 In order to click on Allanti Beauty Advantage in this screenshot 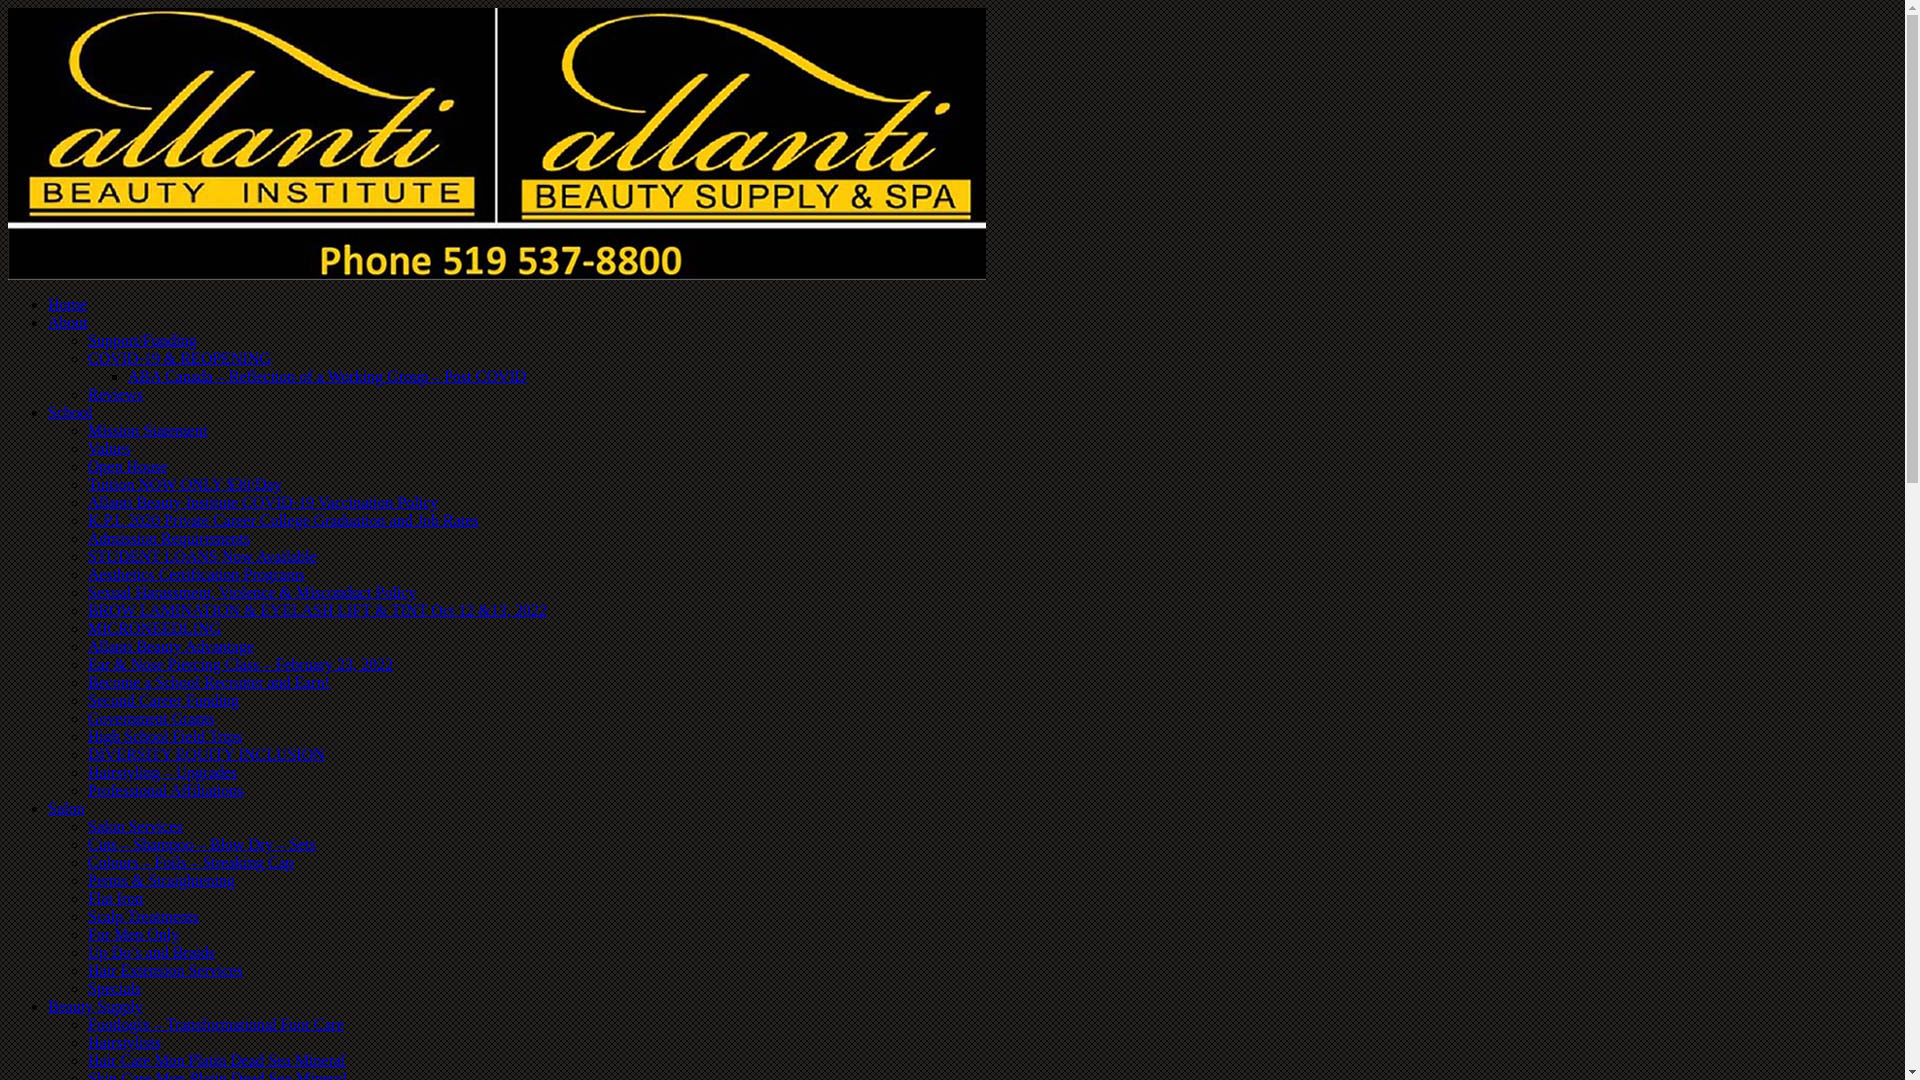, I will do `click(171, 646)`.